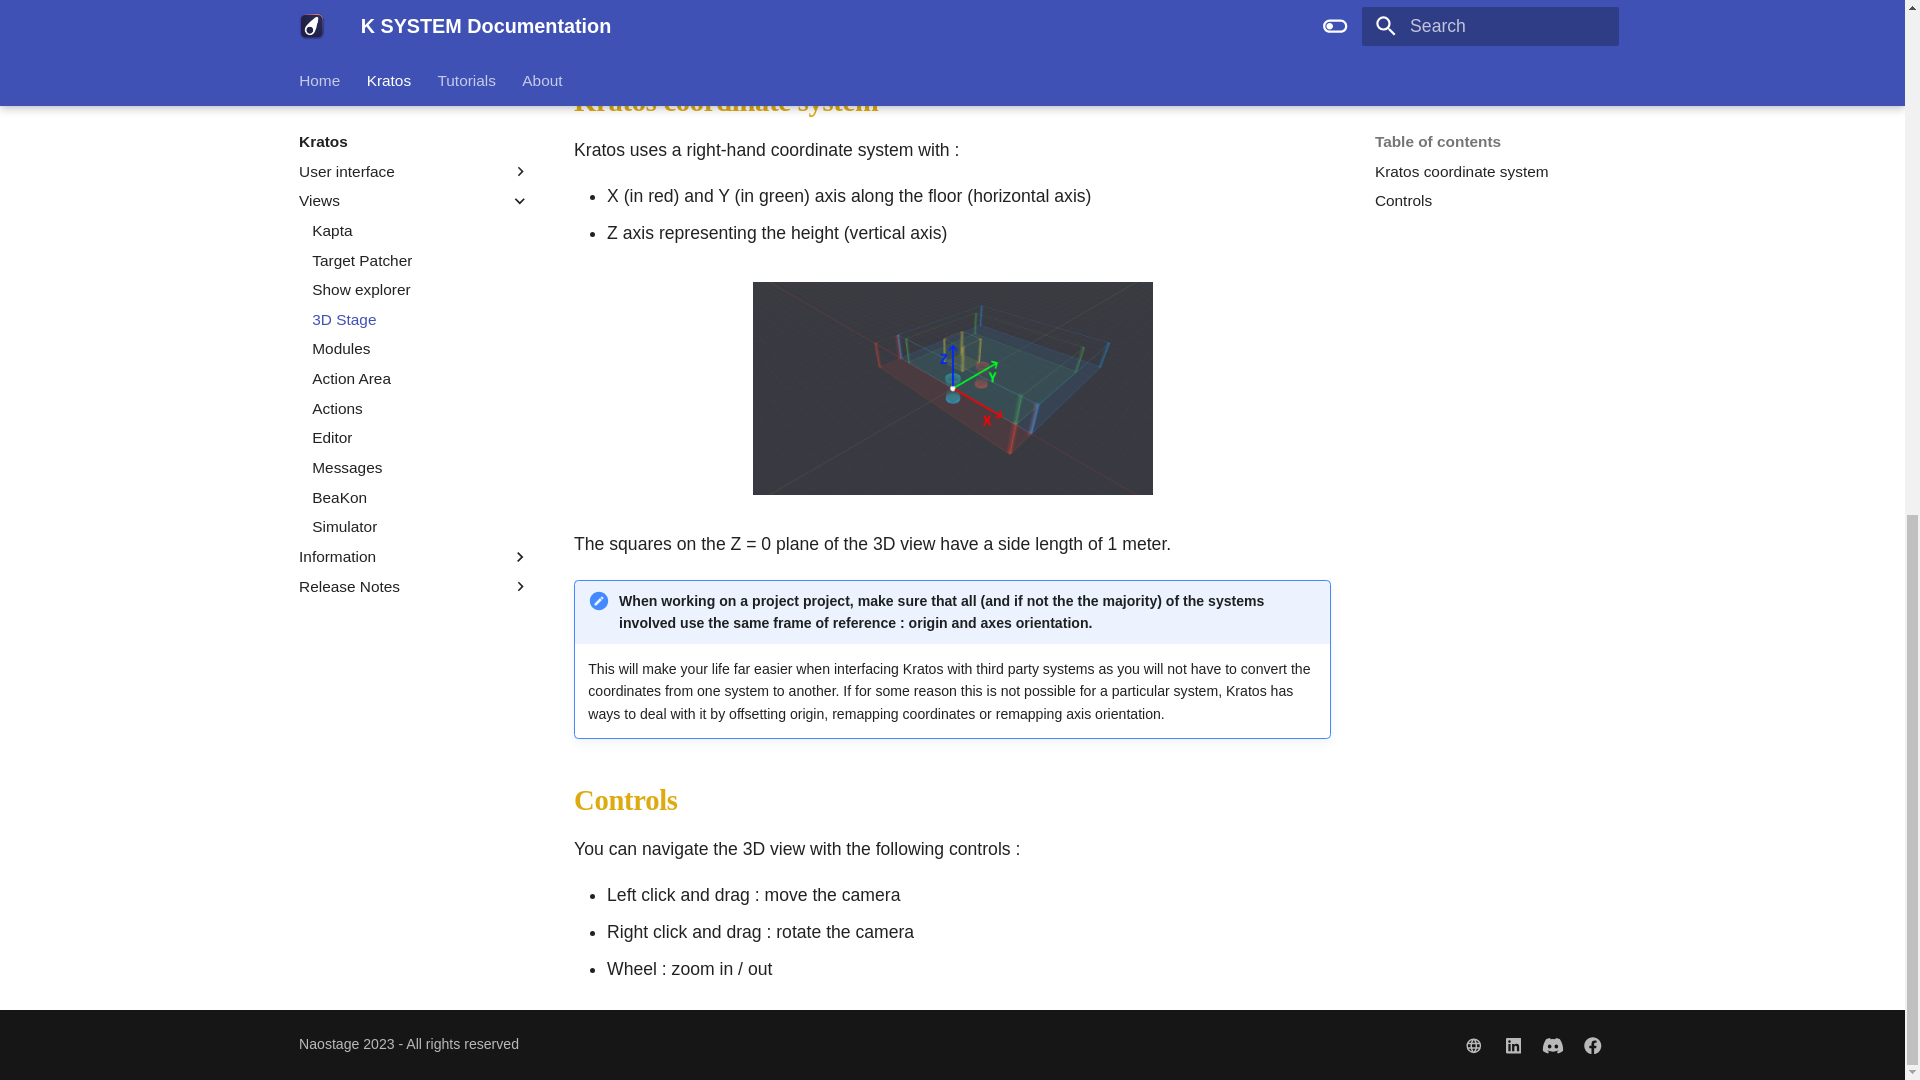 Image resolution: width=1920 pixels, height=1080 pixels. What do you see at coordinates (1473, 1044) in the screenshot?
I see `Join the Facebook group` at bounding box center [1473, 1044].